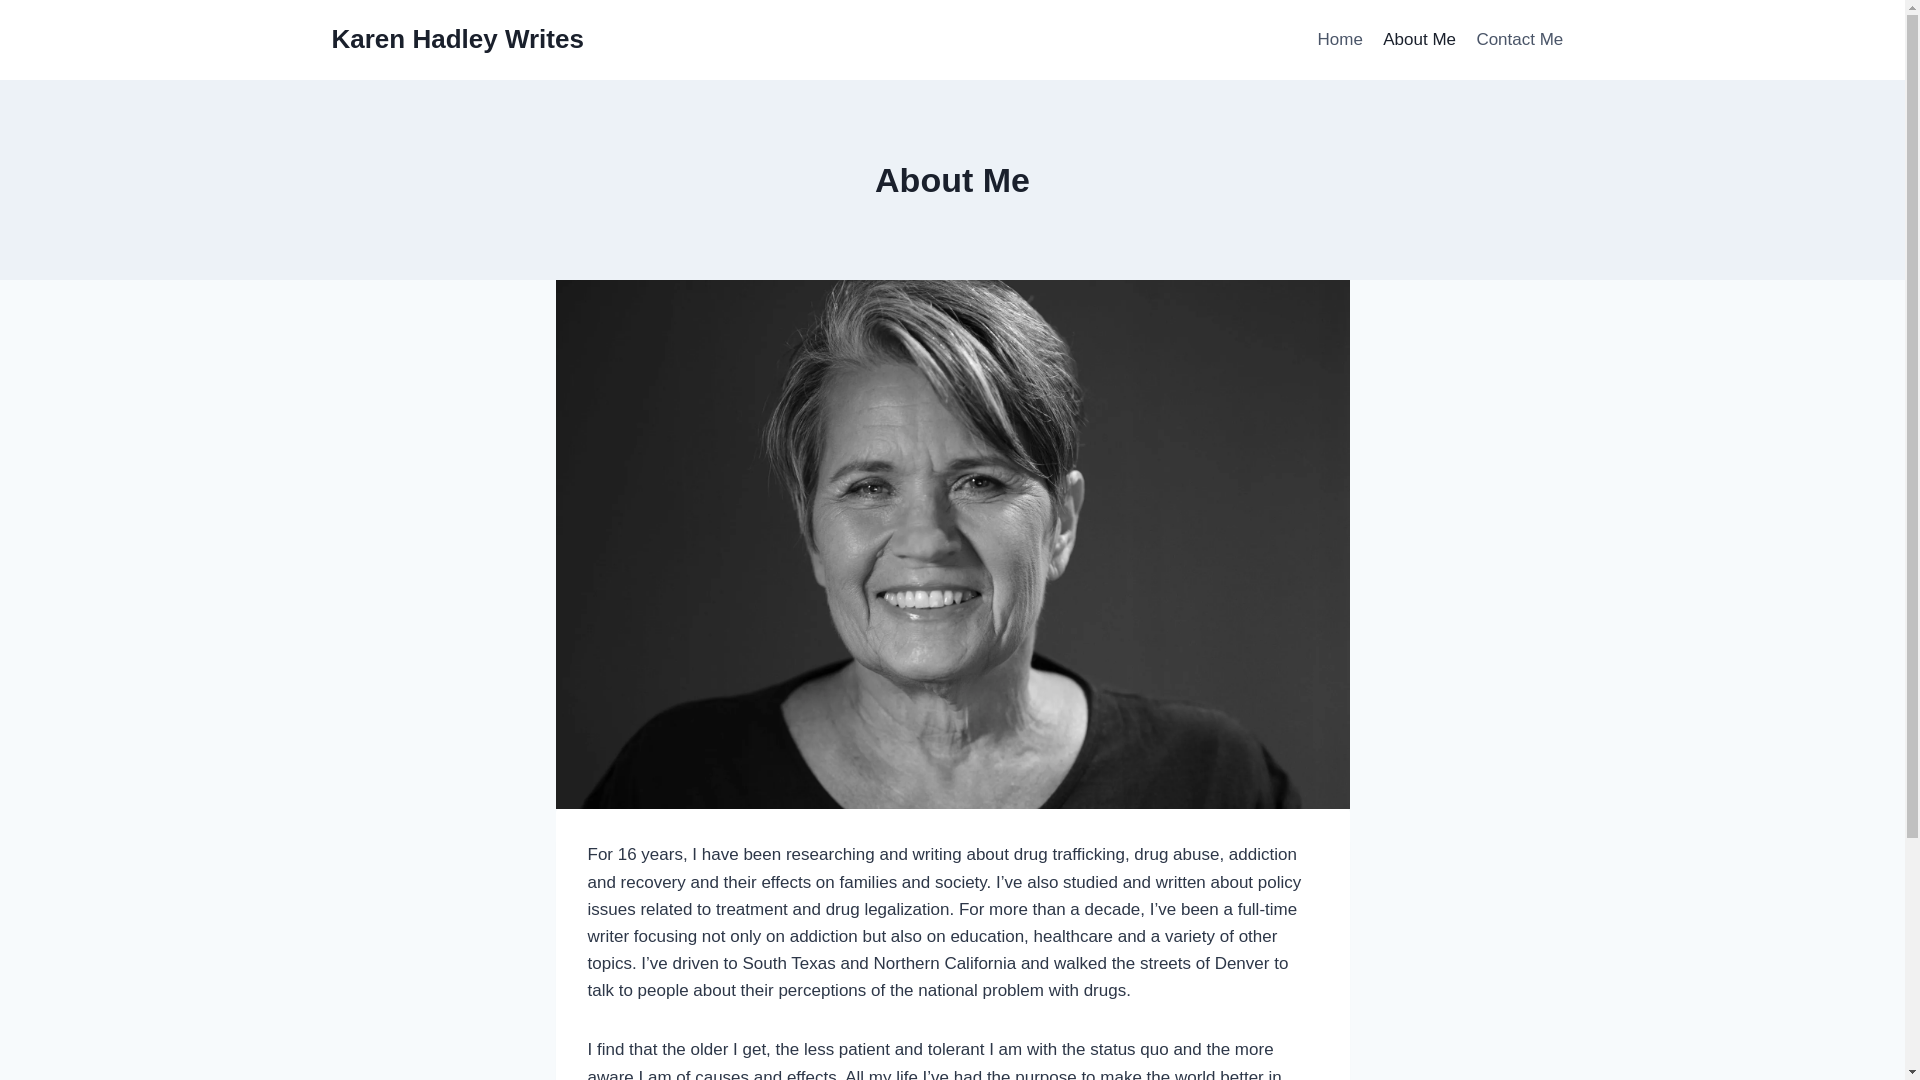 The height and width of the screenshot is (1080, 1920). I want to click on Karen Hadley Writes, so click(458, 39).